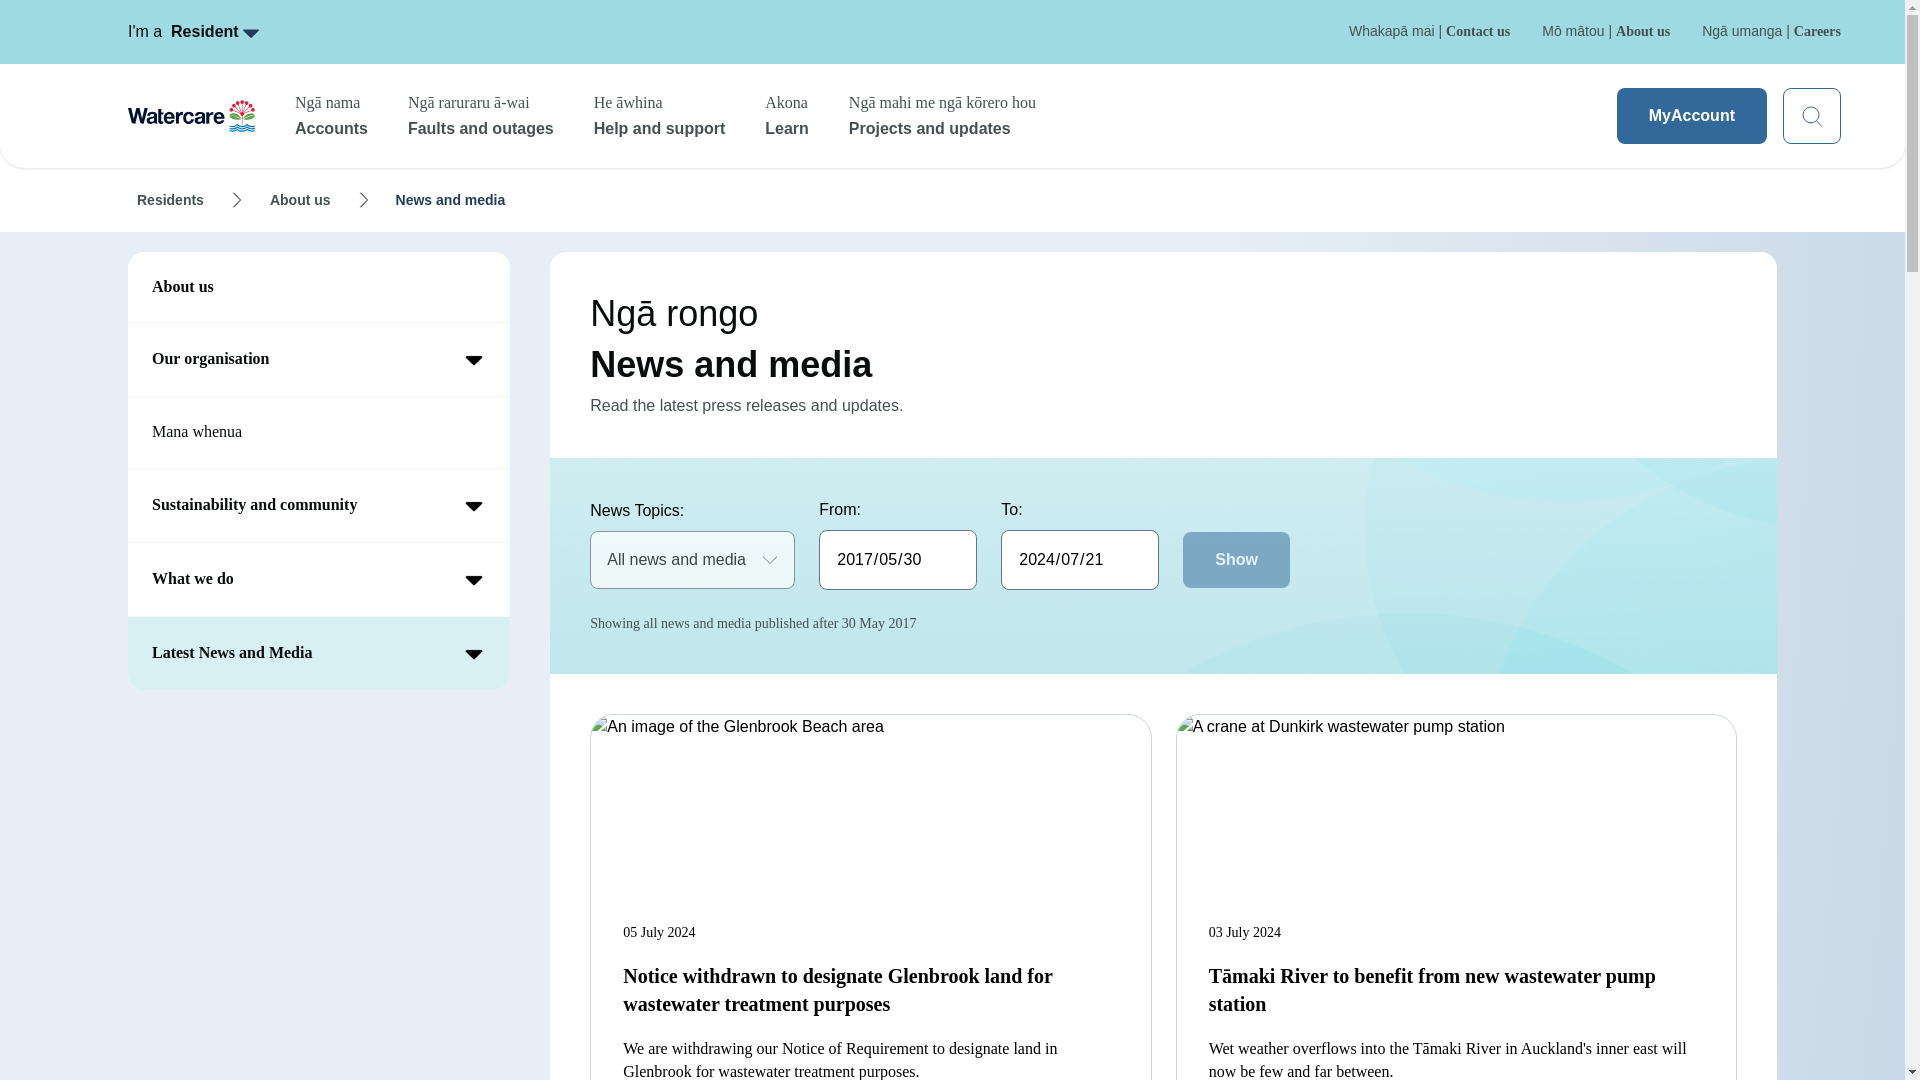 This screenshot has width=1920, height=1080. Describe the element at coordinates (170, 200) in the screenshot. I see `2024-07-21` at that location.